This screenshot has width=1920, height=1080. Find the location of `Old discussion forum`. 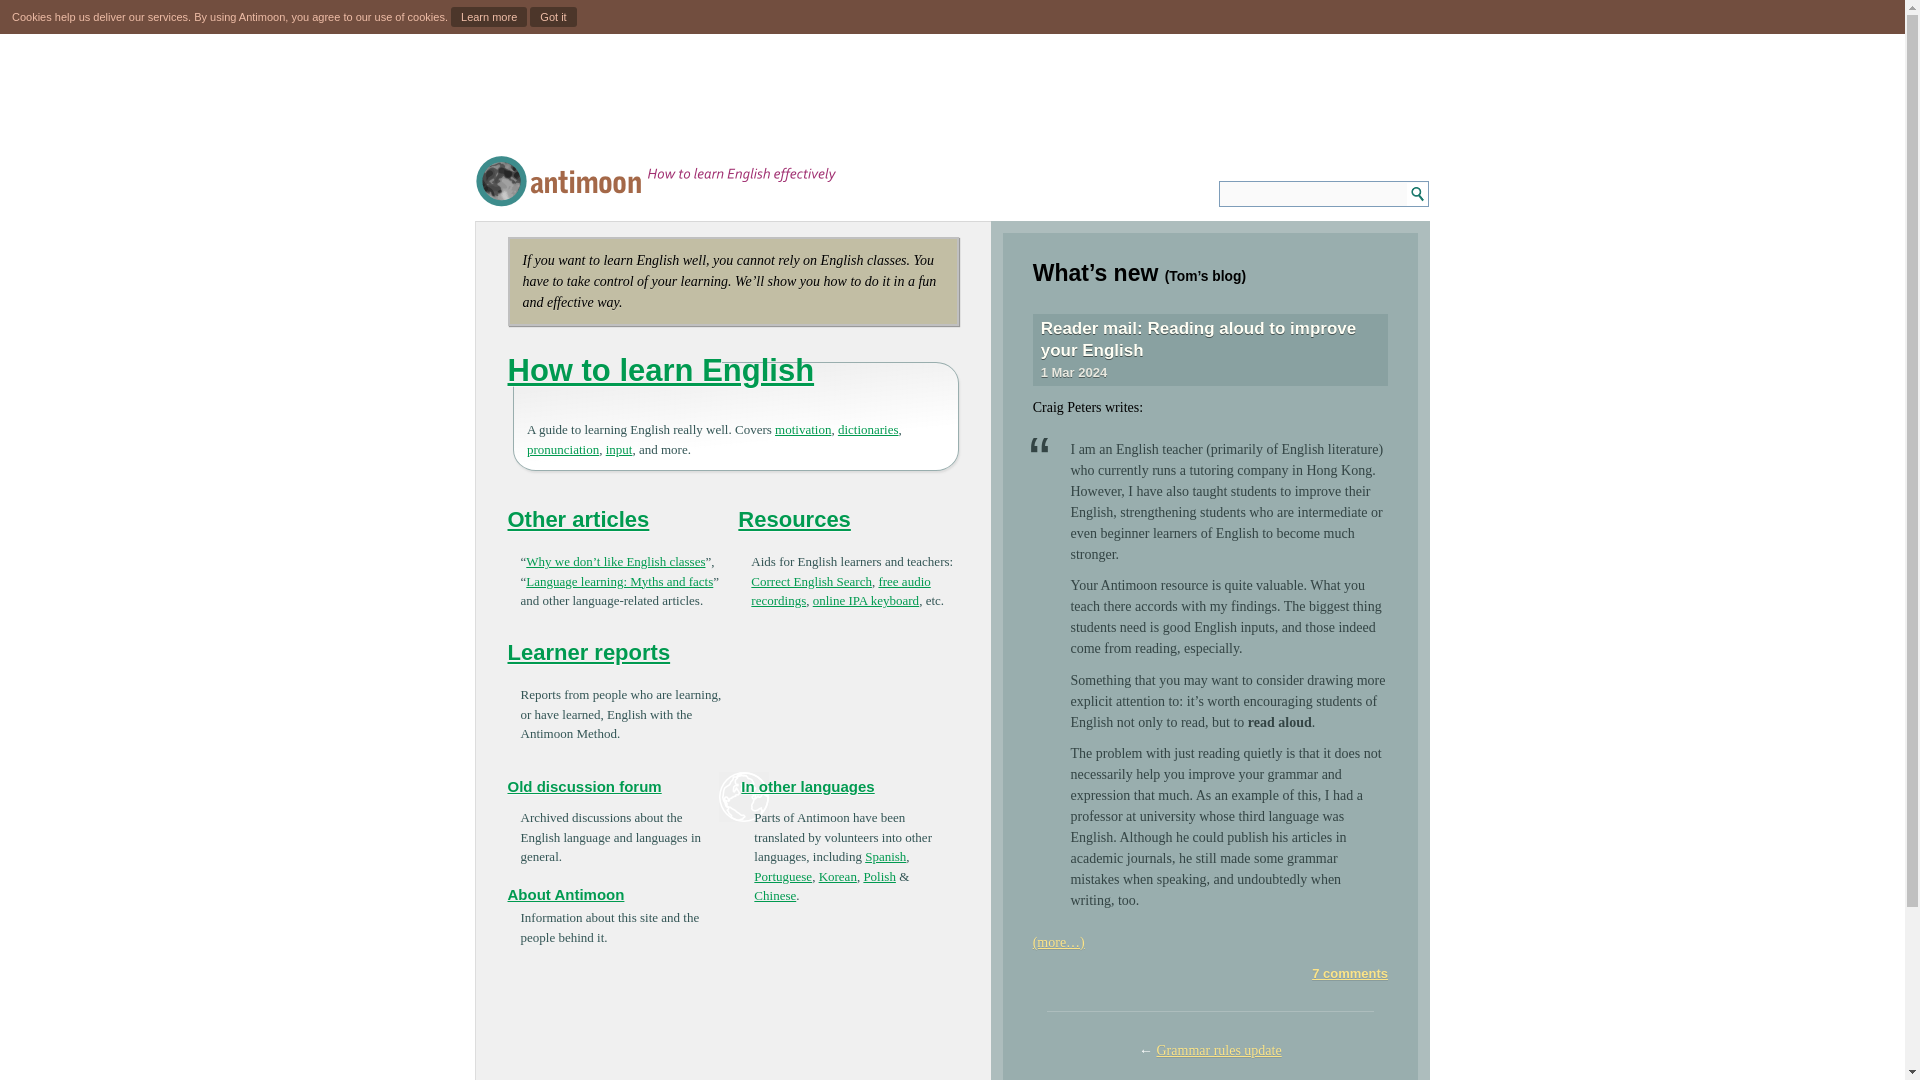

Old discussion forum is located at coordinates (585, 786).